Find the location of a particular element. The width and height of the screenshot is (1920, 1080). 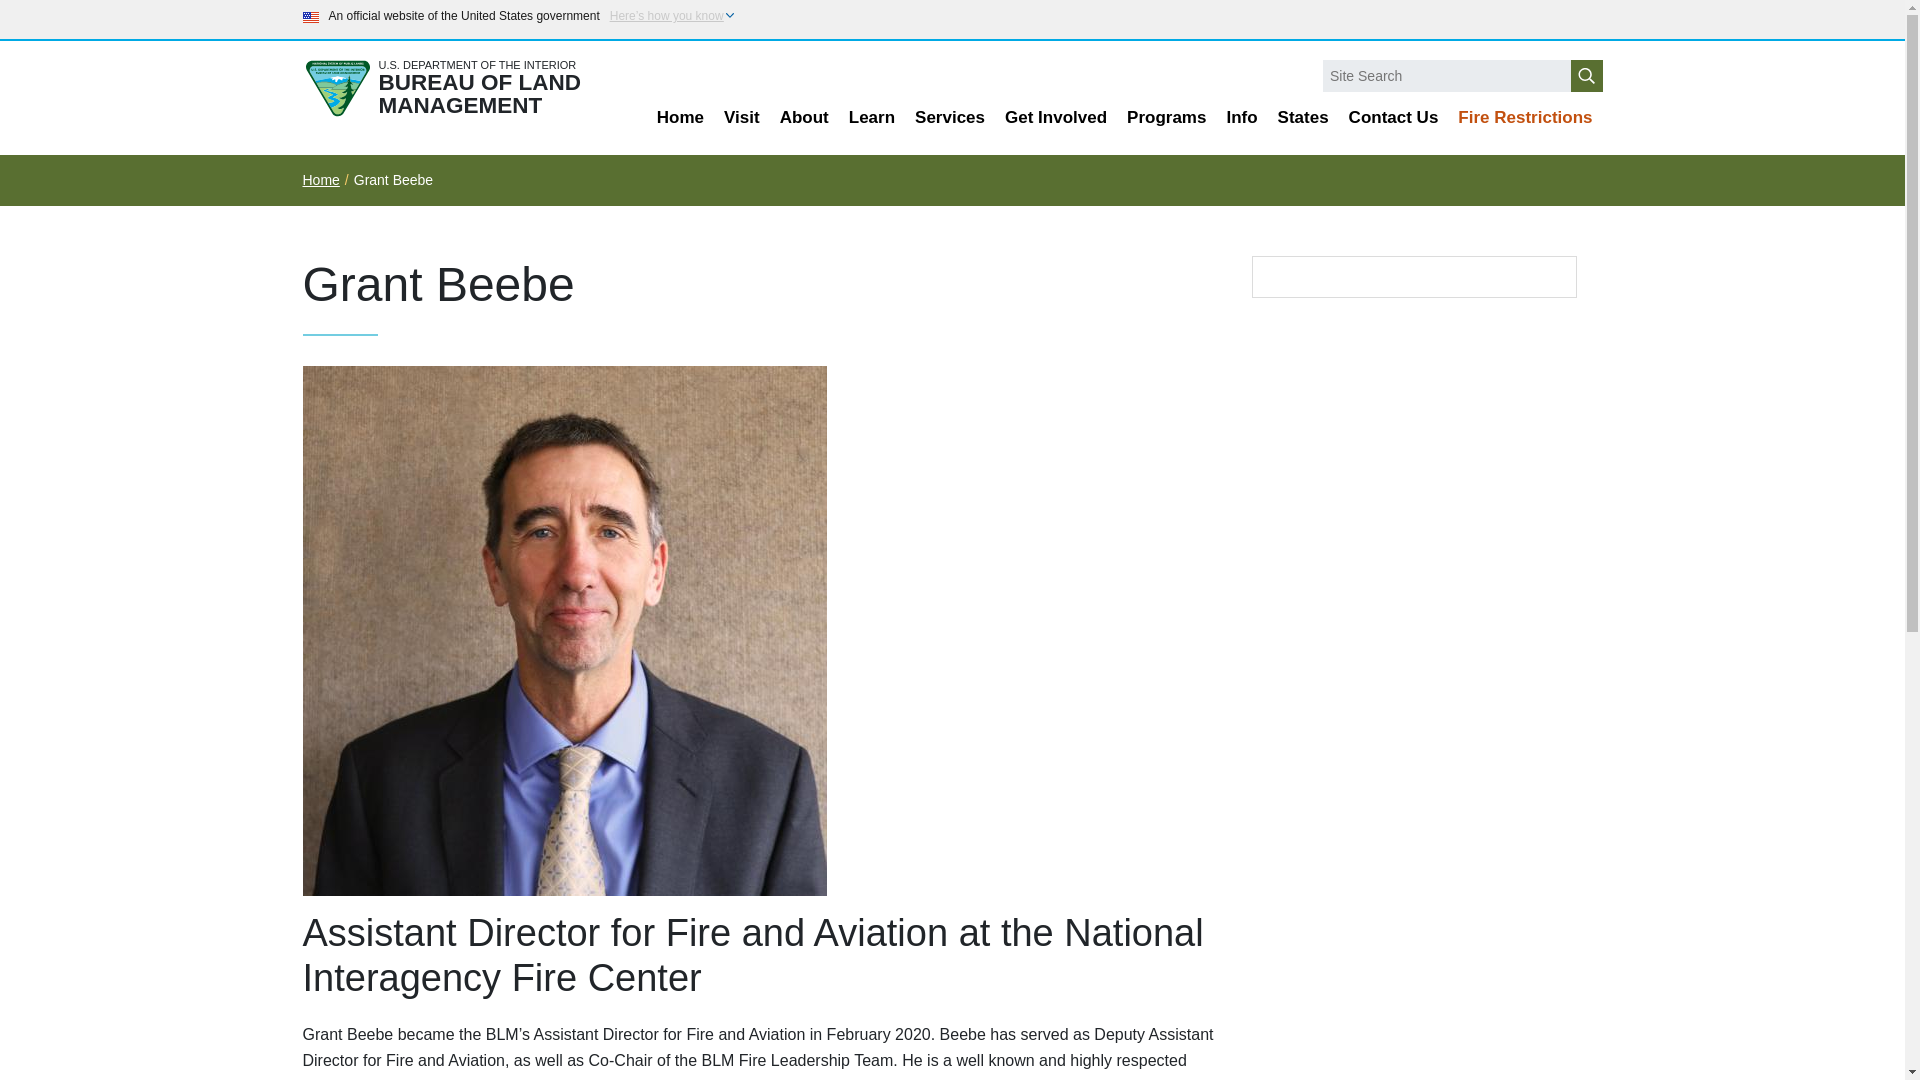

About is located at coordinates (804, 118).